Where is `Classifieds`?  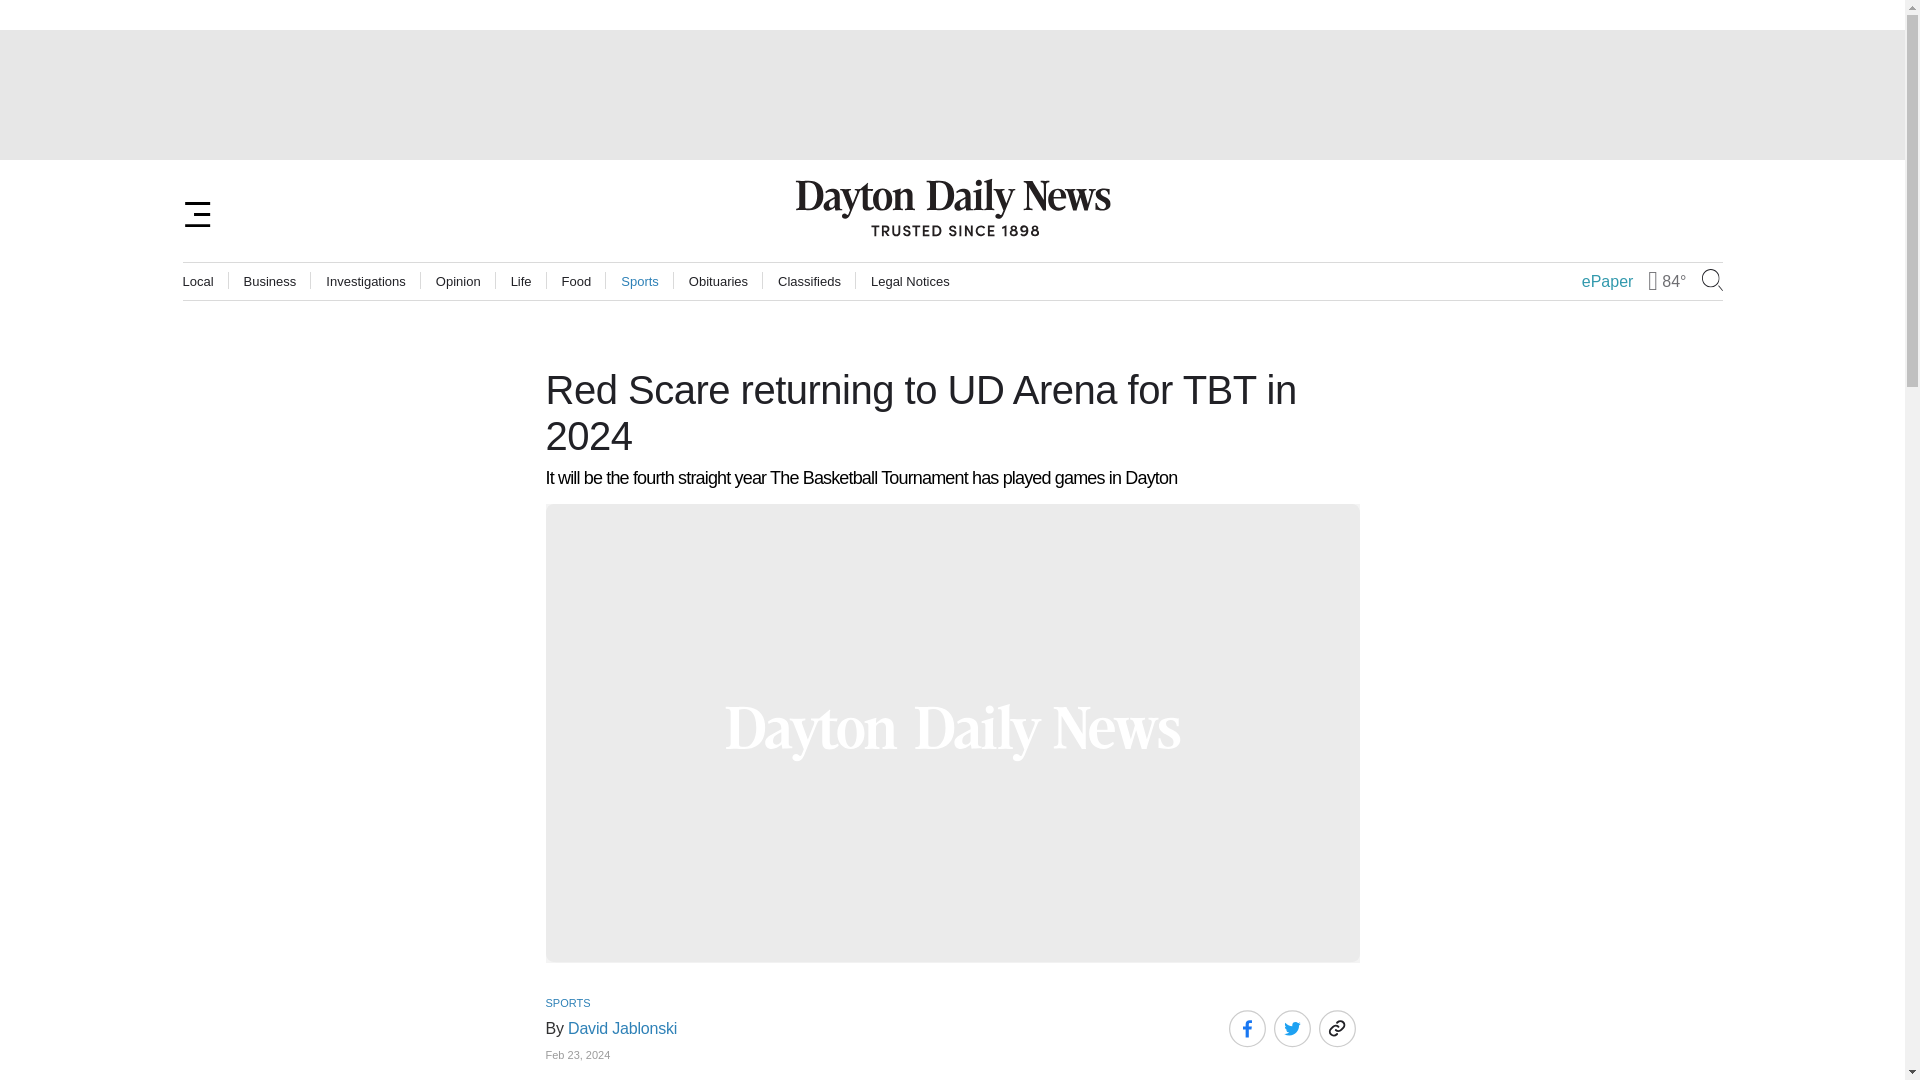
Classifieds is located at coordinates (808, 282).